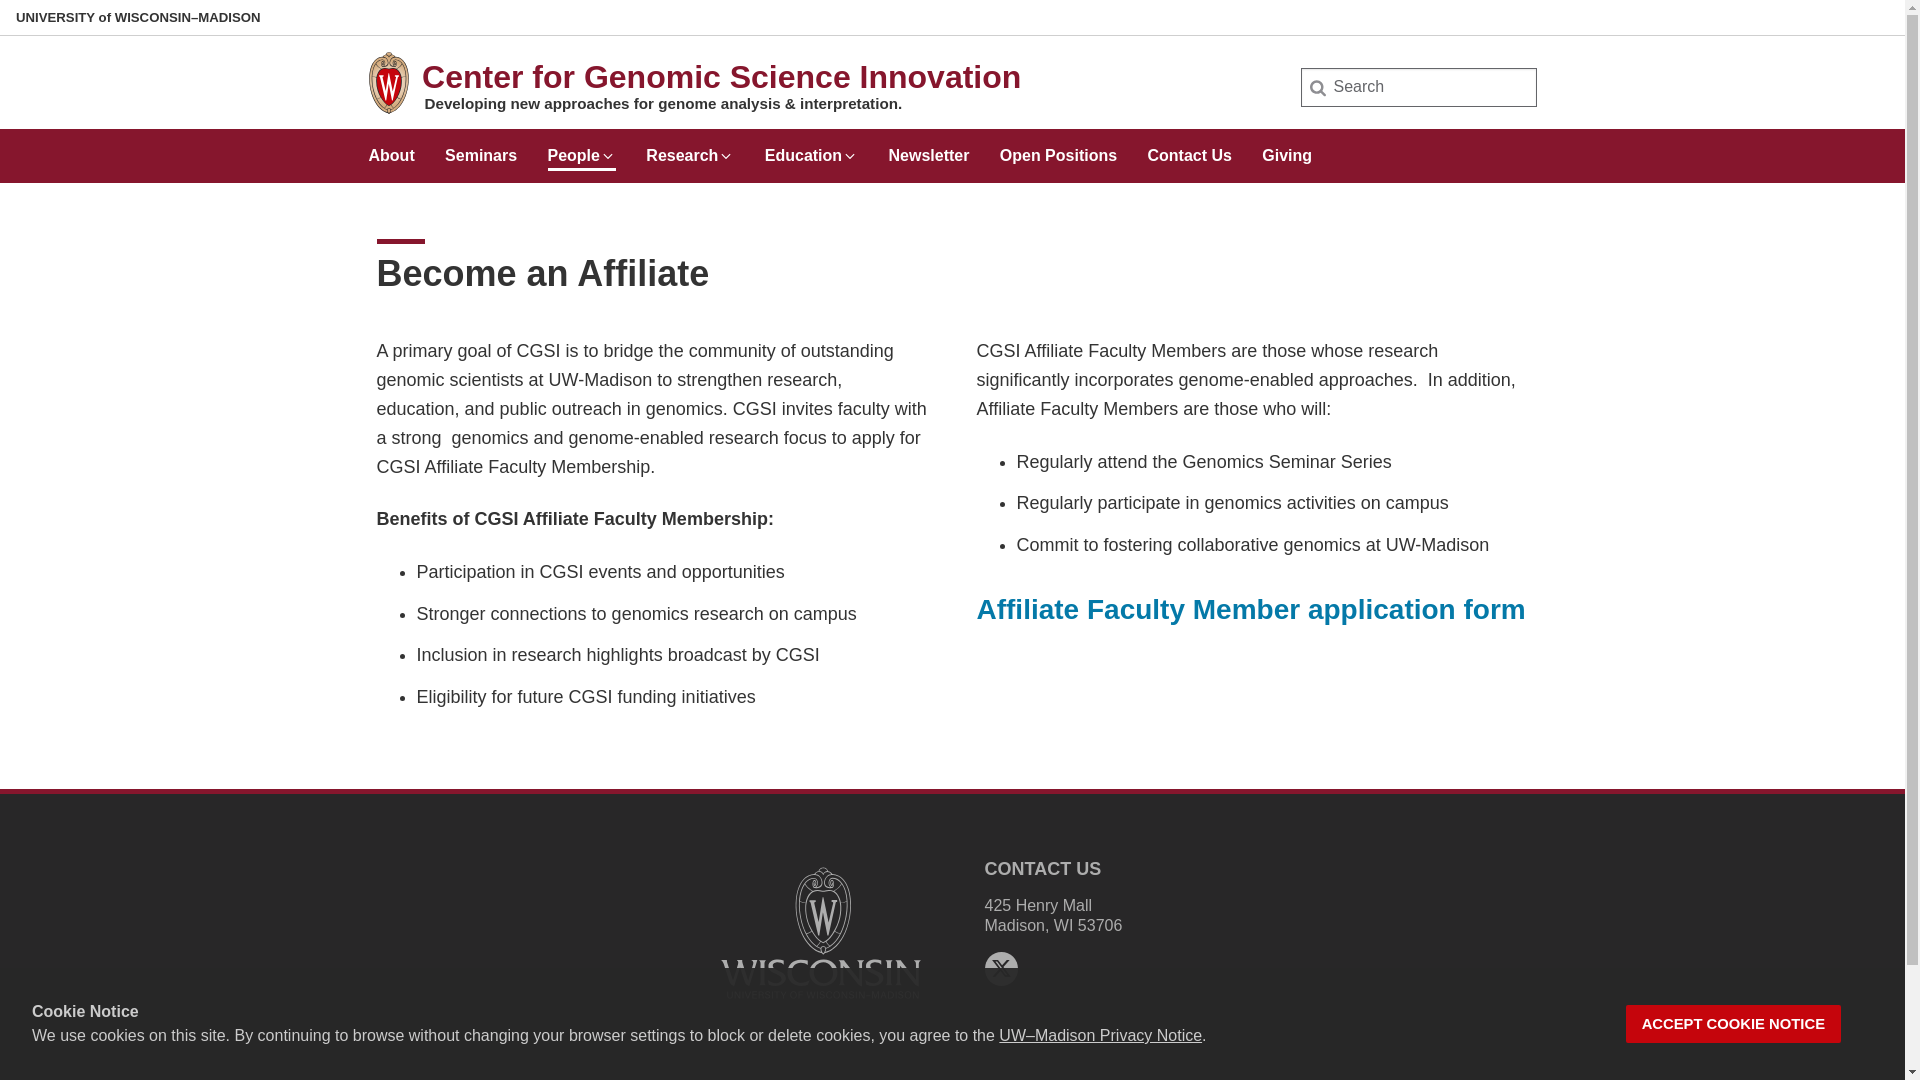  What do you see at coordinates (608, 156) in the screenshot?
I see `Expand` at bounding box center [608, 156].